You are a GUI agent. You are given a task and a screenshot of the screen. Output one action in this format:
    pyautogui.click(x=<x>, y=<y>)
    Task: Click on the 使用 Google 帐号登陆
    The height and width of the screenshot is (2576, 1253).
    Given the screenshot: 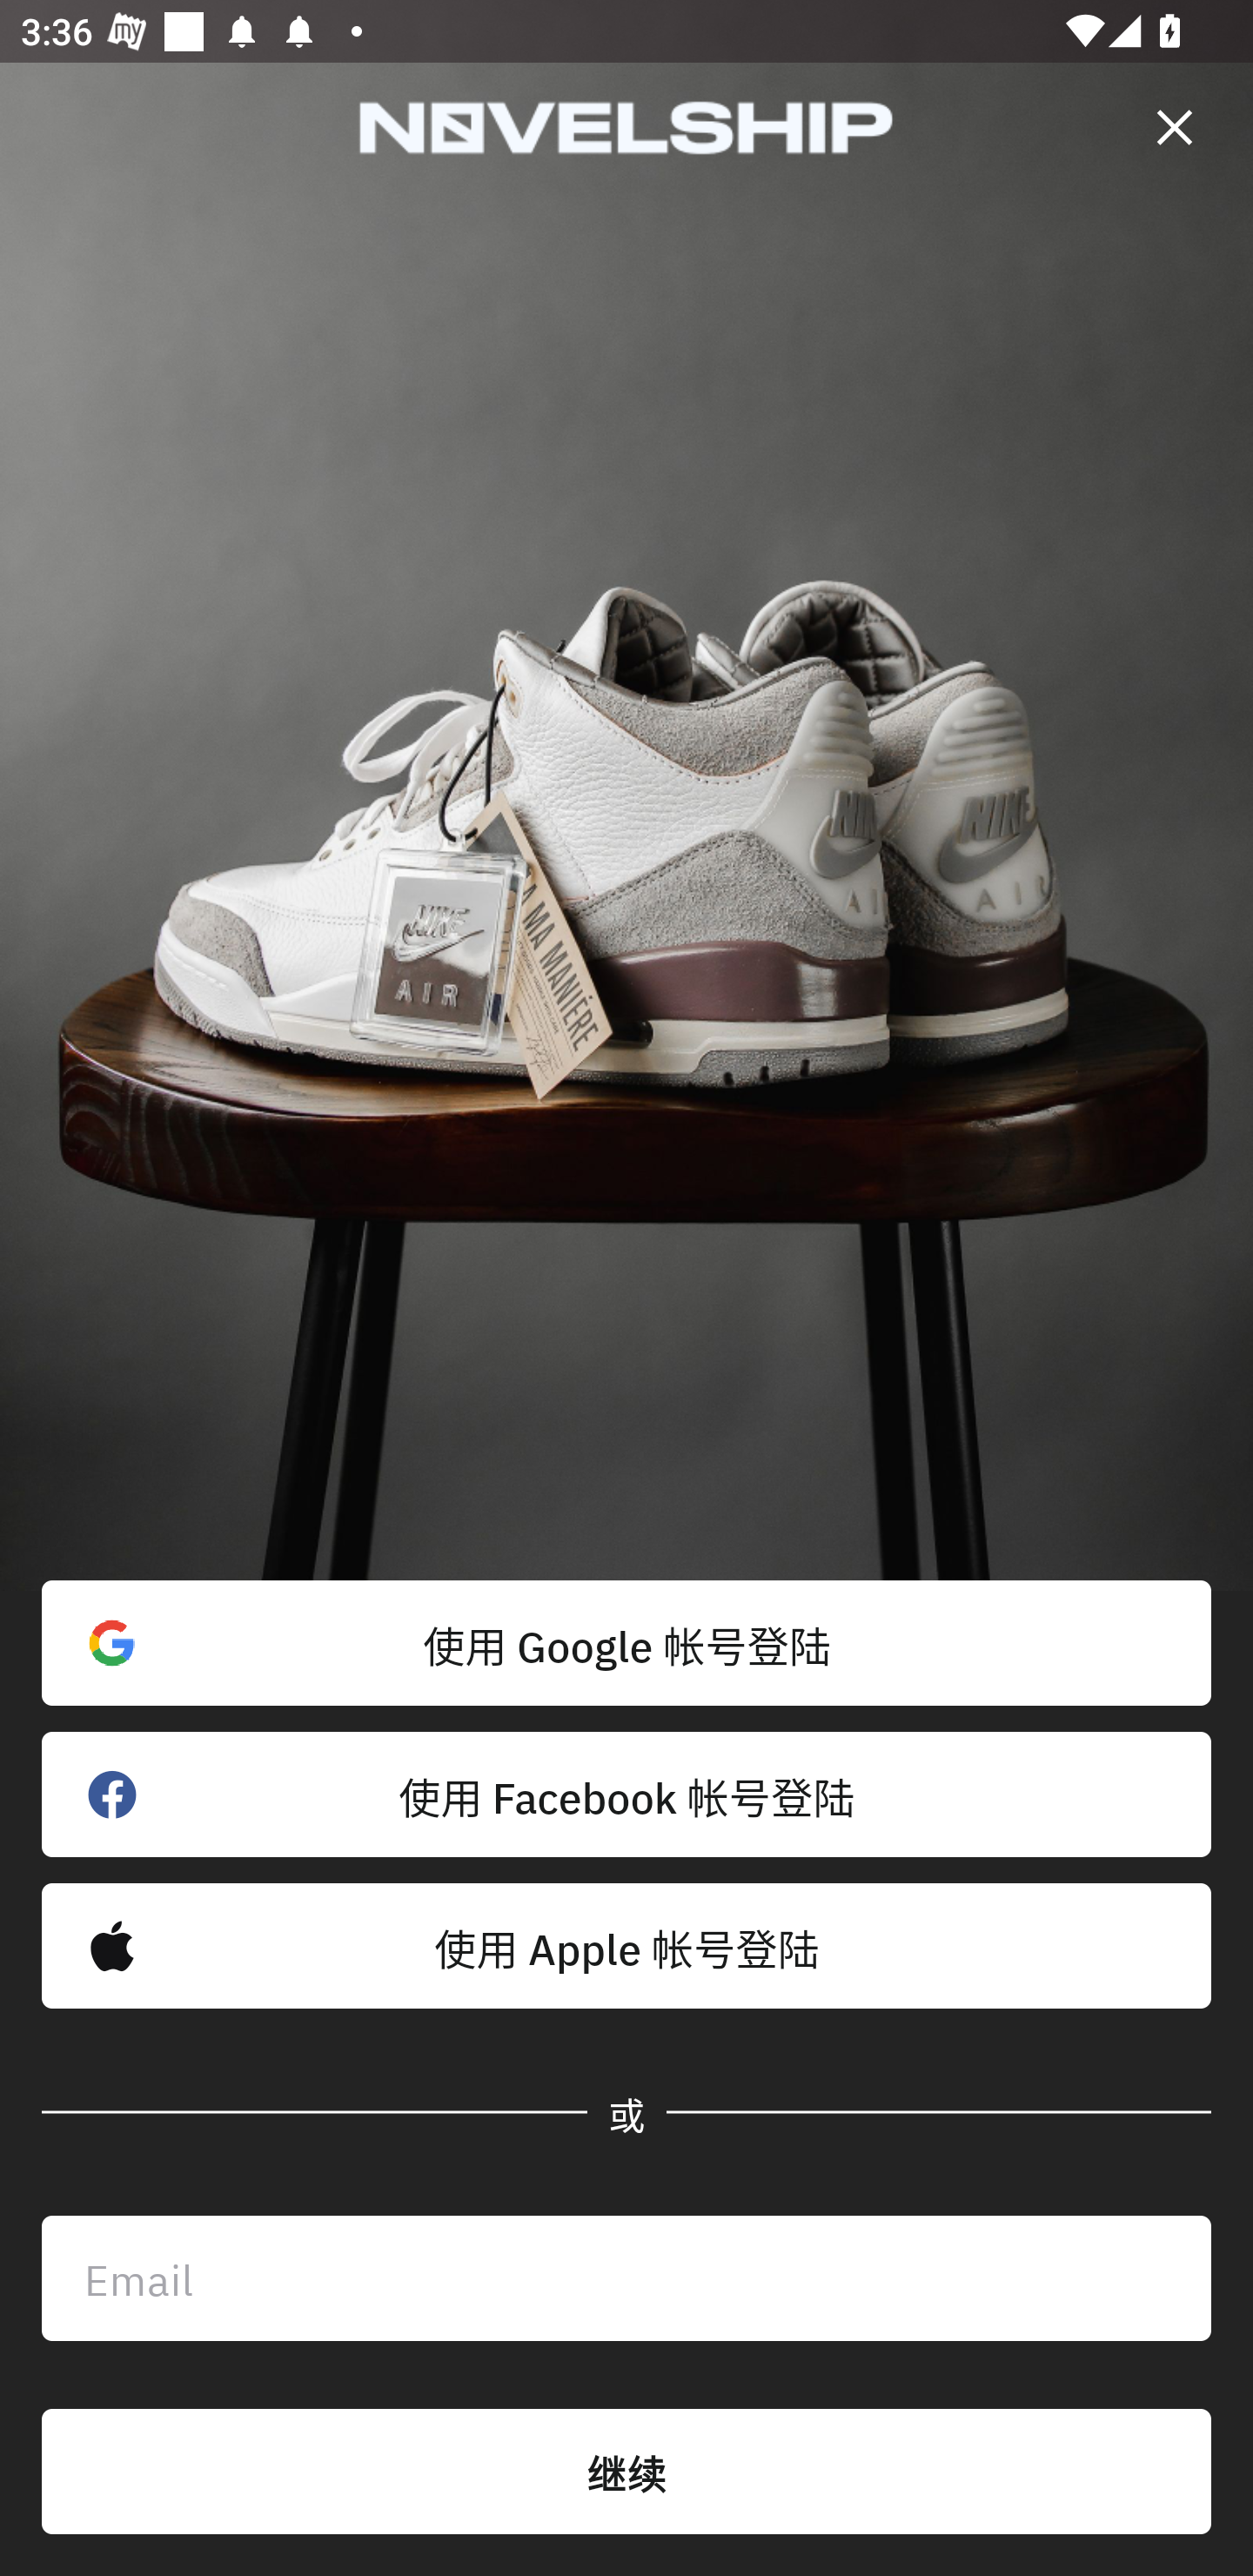 What is the action you would take?
    pyautogui.click(x=626, y=1643)
    